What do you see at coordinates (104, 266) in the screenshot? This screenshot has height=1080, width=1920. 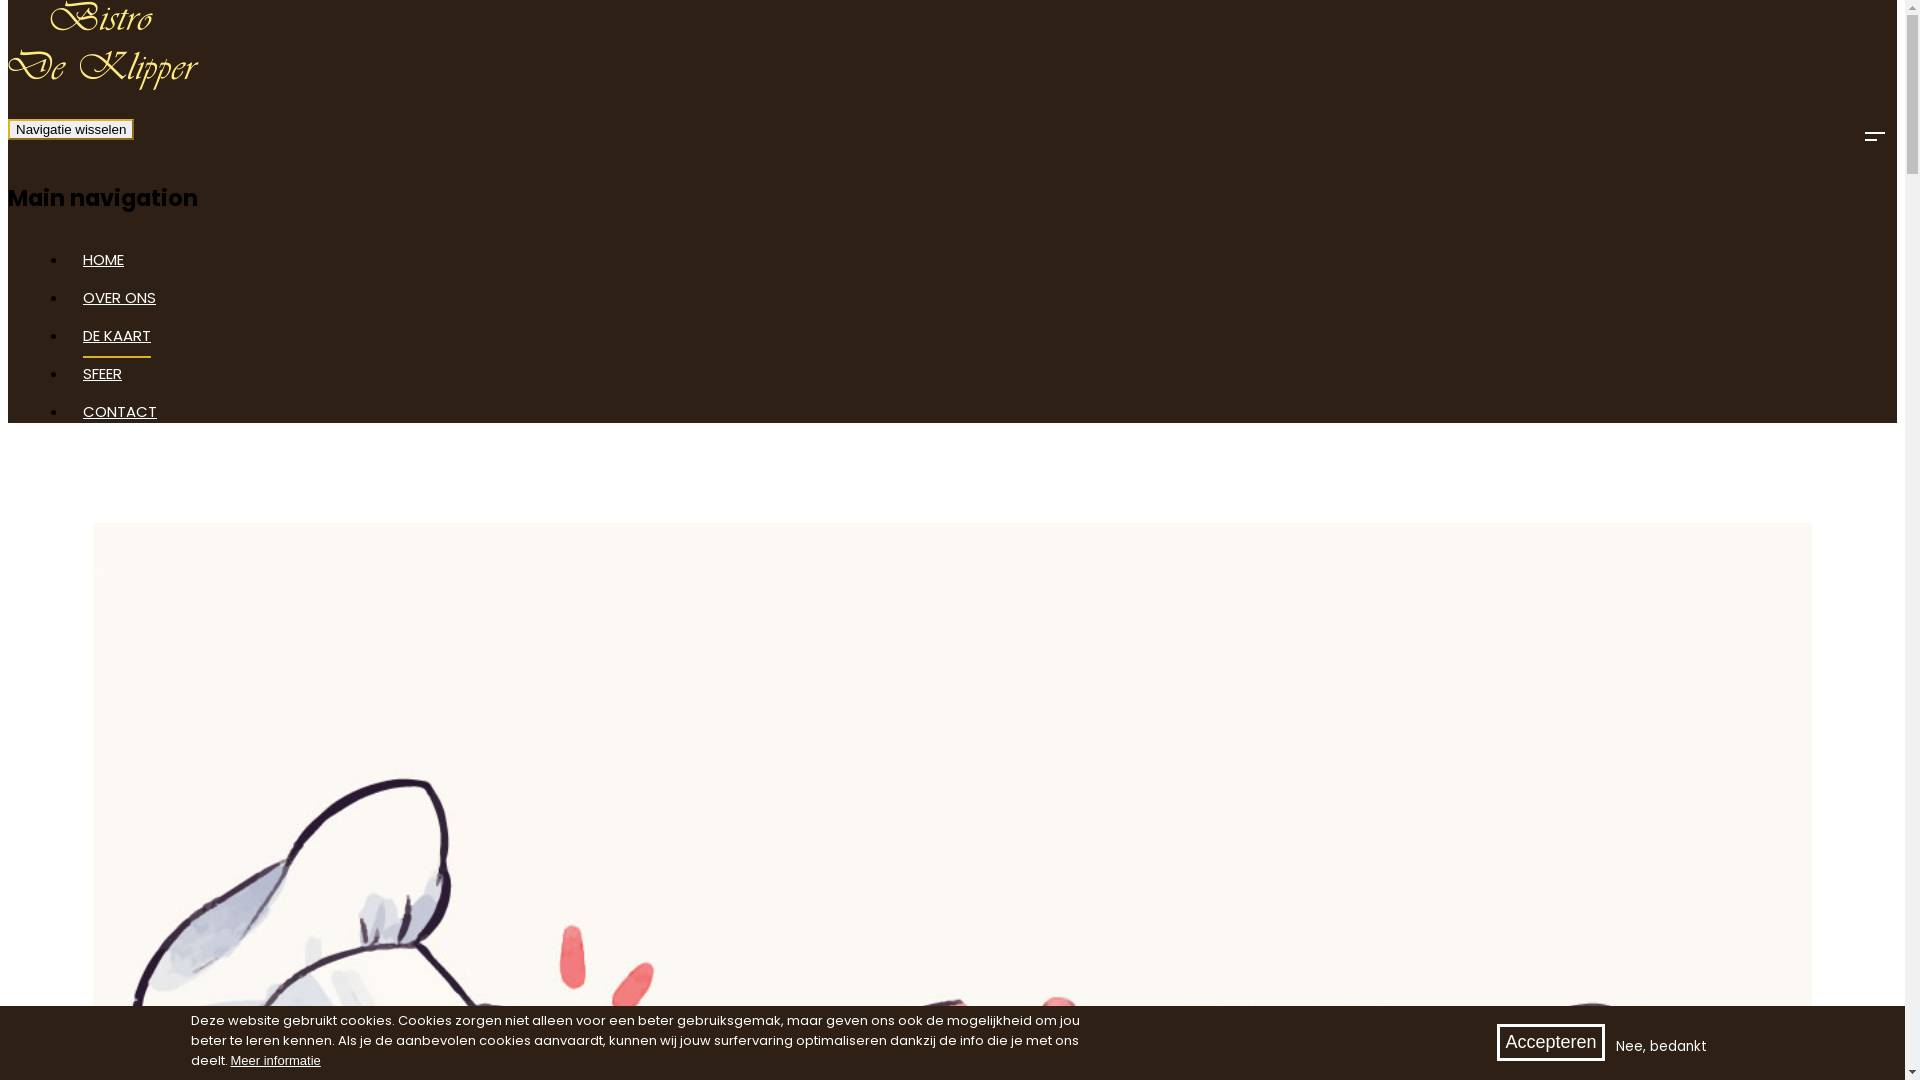 I see `HOME` at bounding box center [104, 266].